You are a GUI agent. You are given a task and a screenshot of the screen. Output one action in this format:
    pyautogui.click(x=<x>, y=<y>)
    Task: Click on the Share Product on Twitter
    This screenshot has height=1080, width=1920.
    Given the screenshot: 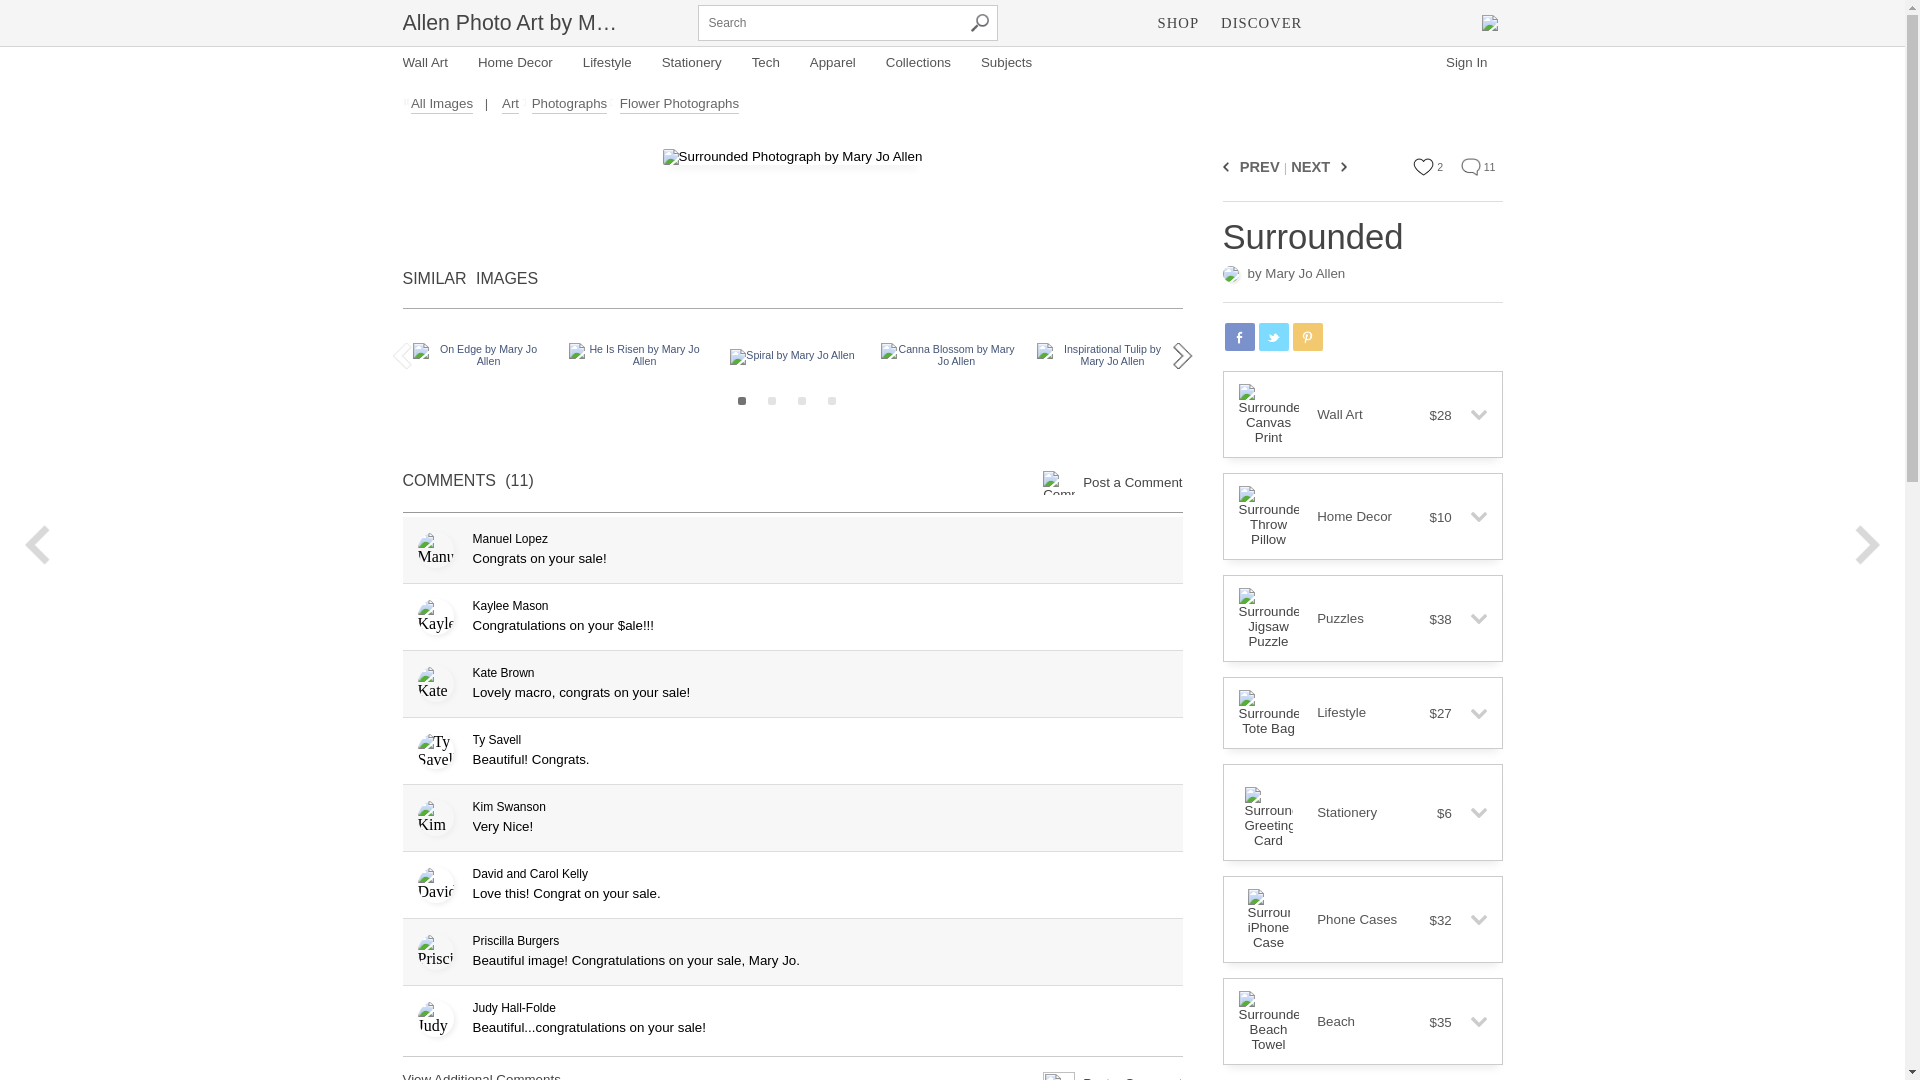 What is the action you would take?
    pyautogui.click(x=1272, y=336)
    